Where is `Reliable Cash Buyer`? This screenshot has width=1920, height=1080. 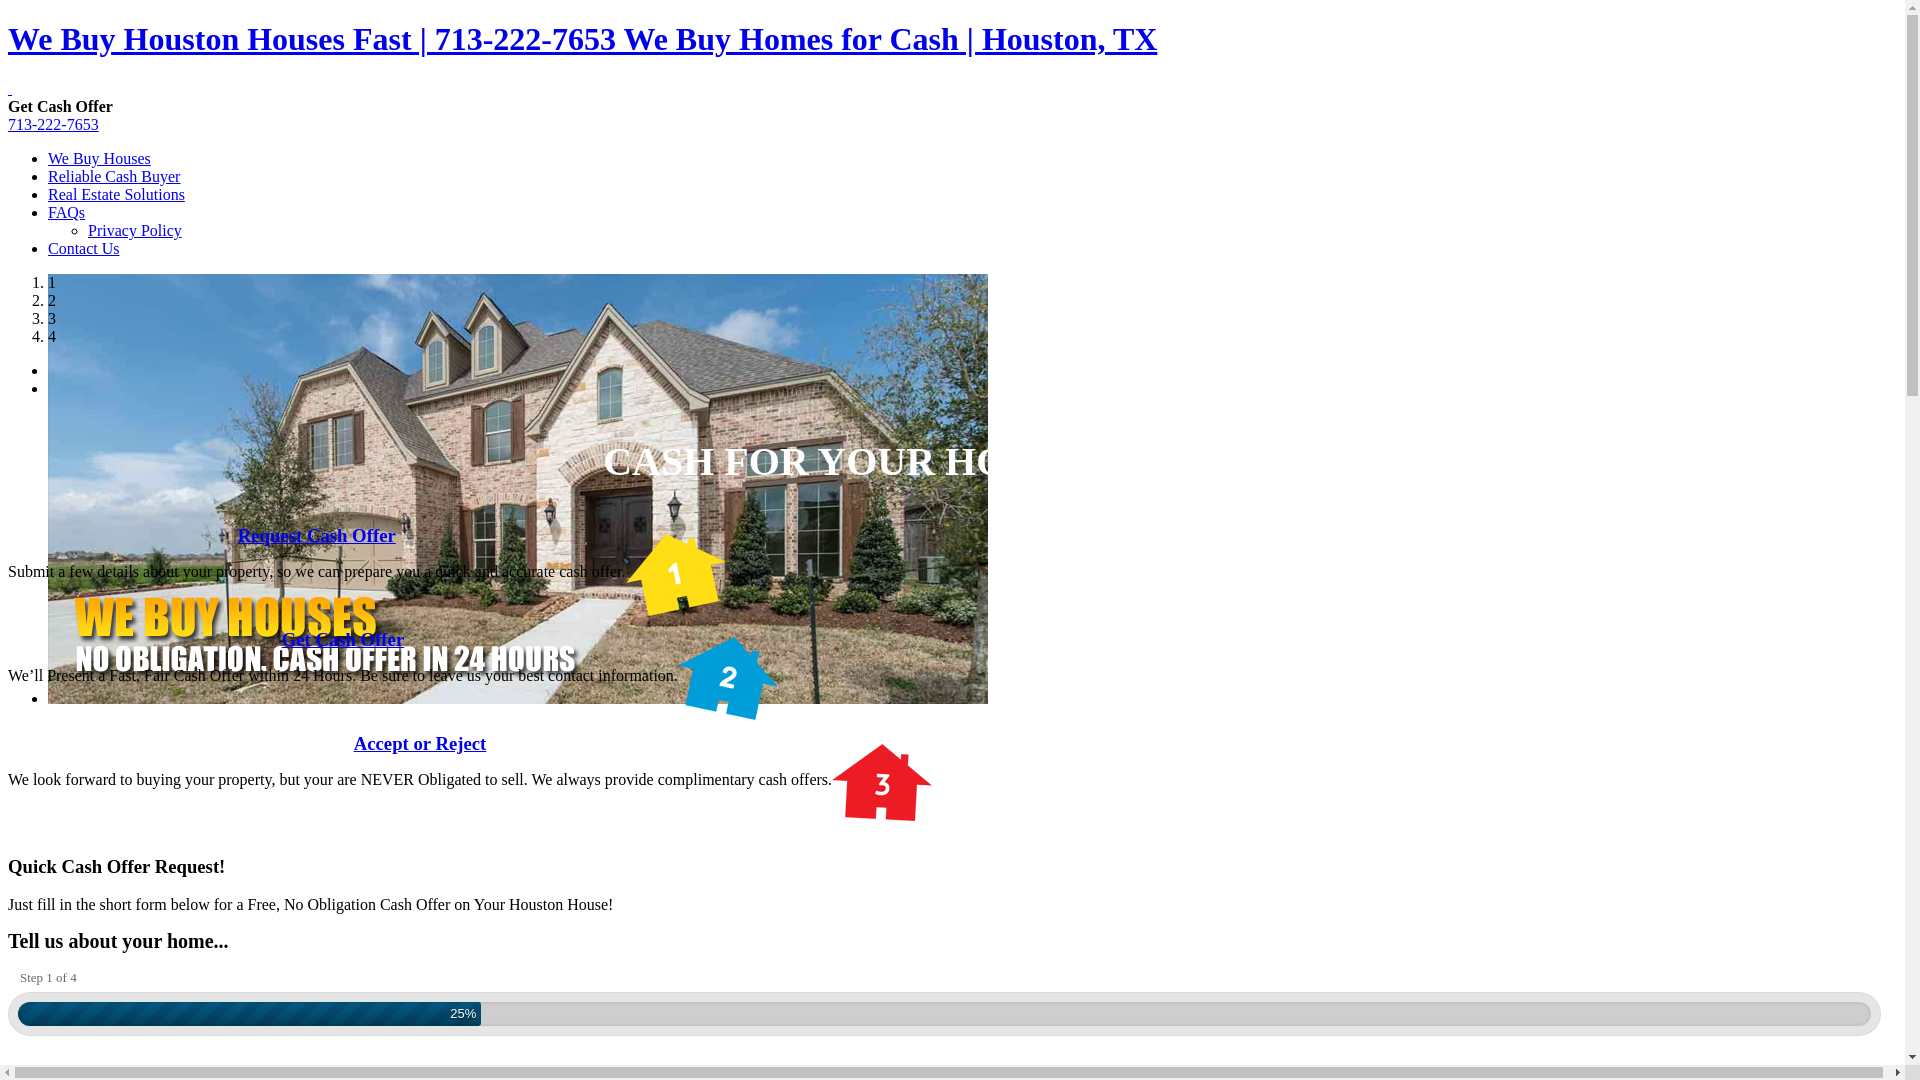
Reliable Cash Buyer is located at coordinates (114, 176).